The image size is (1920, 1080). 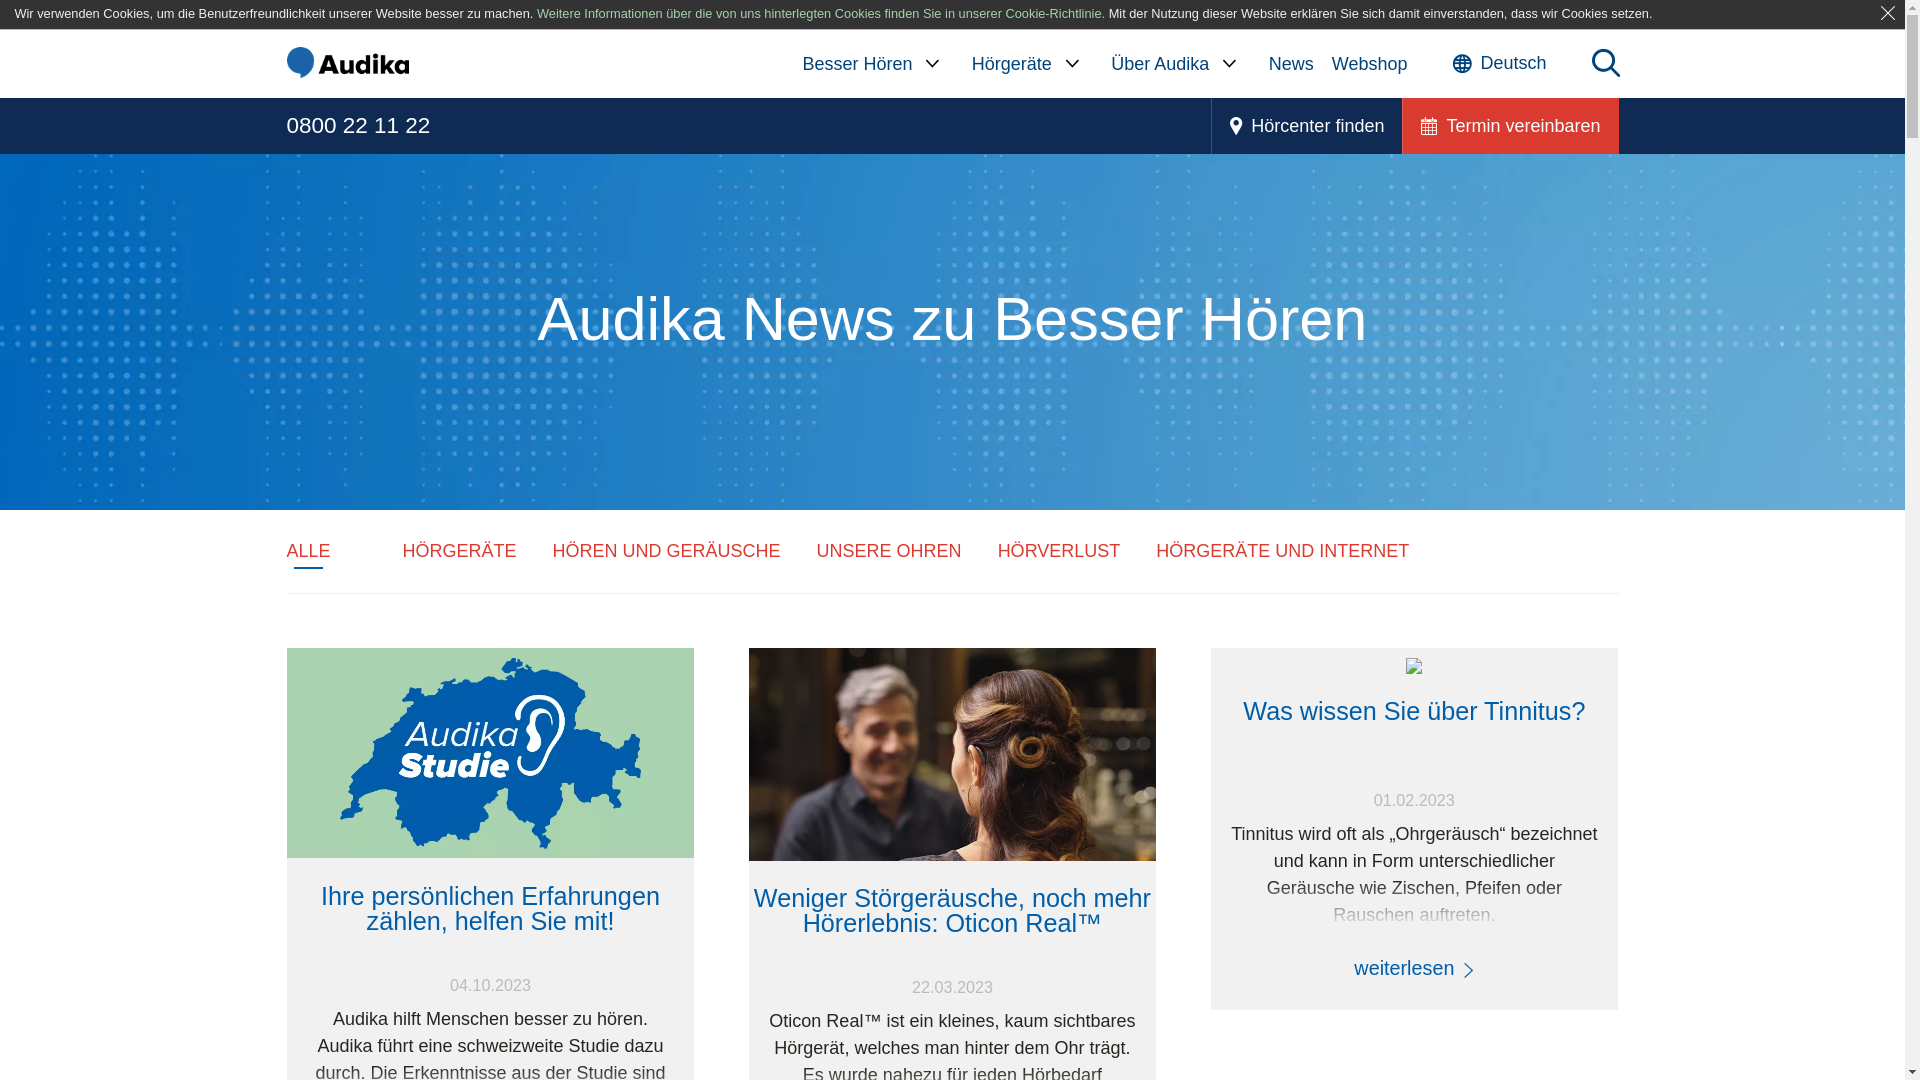 What do you see at coordinates (932, 64) in the screenshot?
I see `drop` at bounding box center [932, 64].